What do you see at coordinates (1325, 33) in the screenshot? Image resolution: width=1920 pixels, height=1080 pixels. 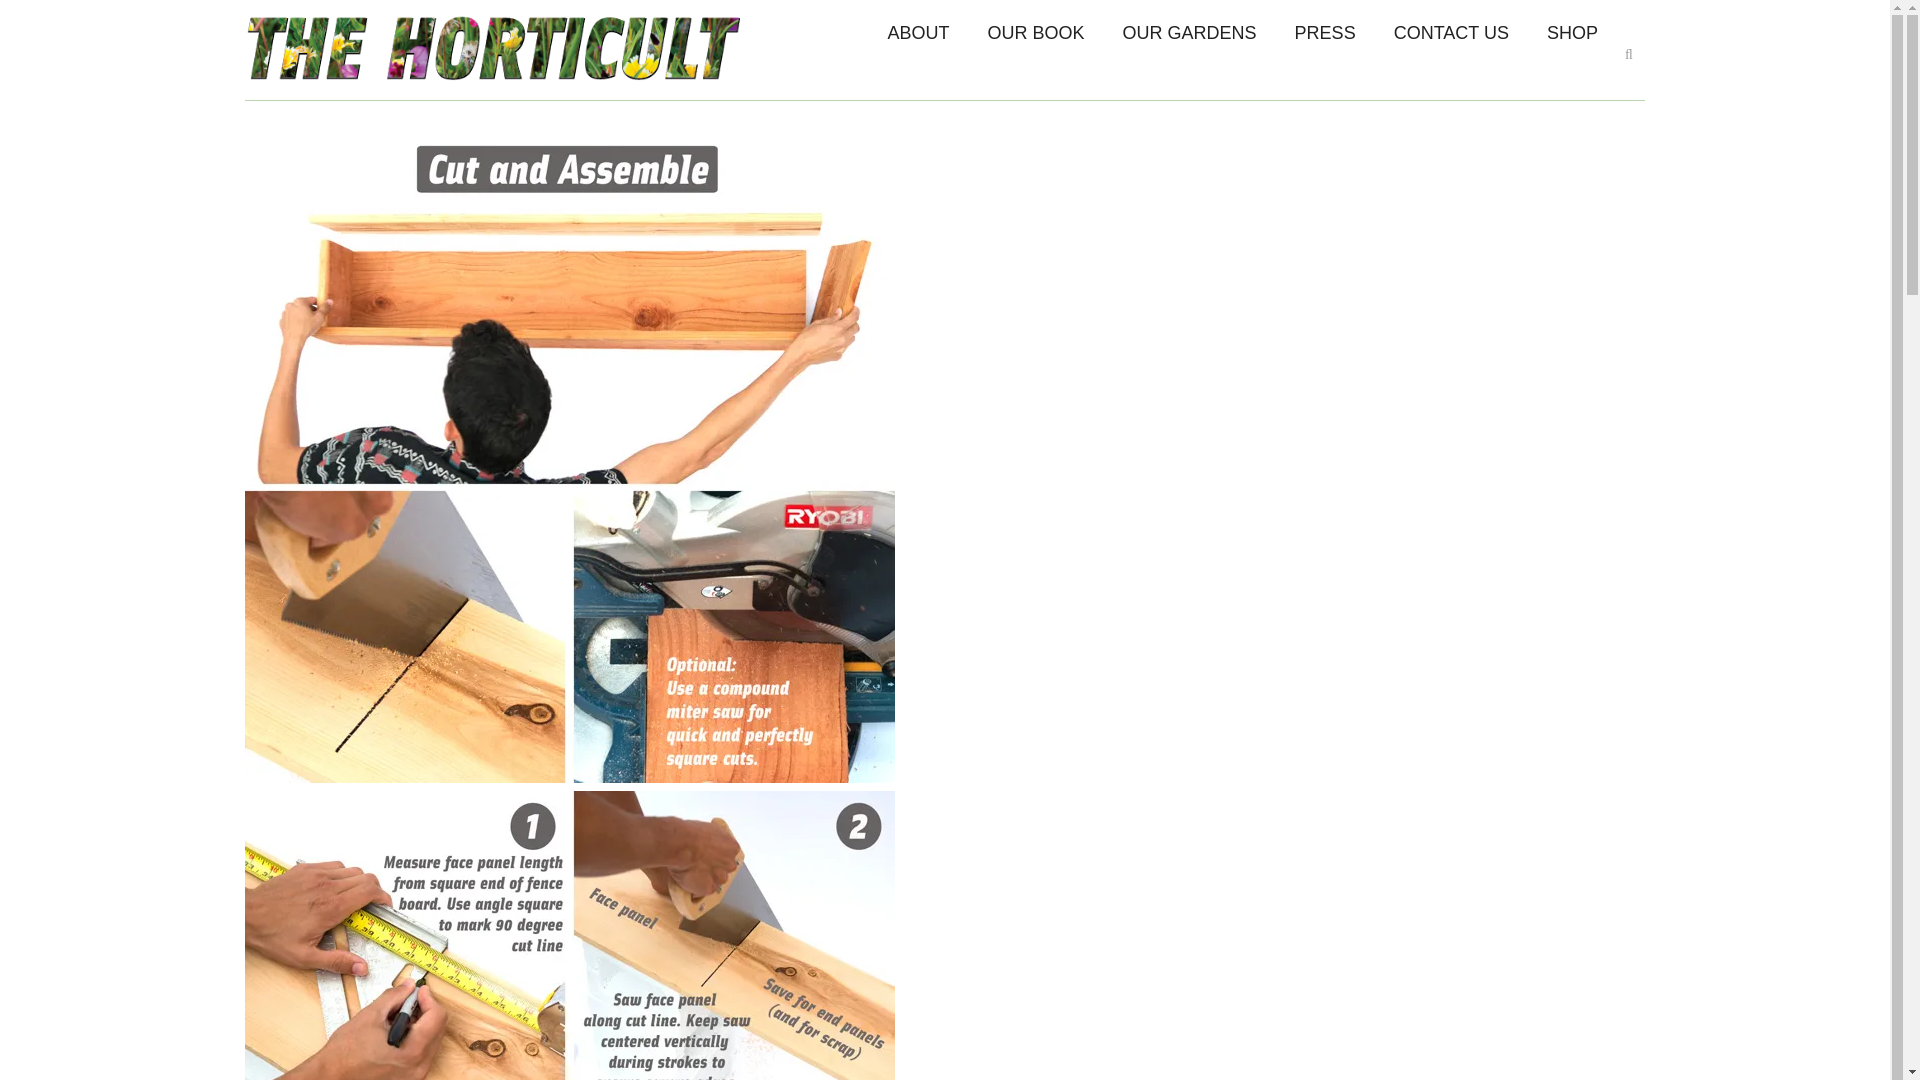 I see `PRESS` at bounding box center [1325, 33].